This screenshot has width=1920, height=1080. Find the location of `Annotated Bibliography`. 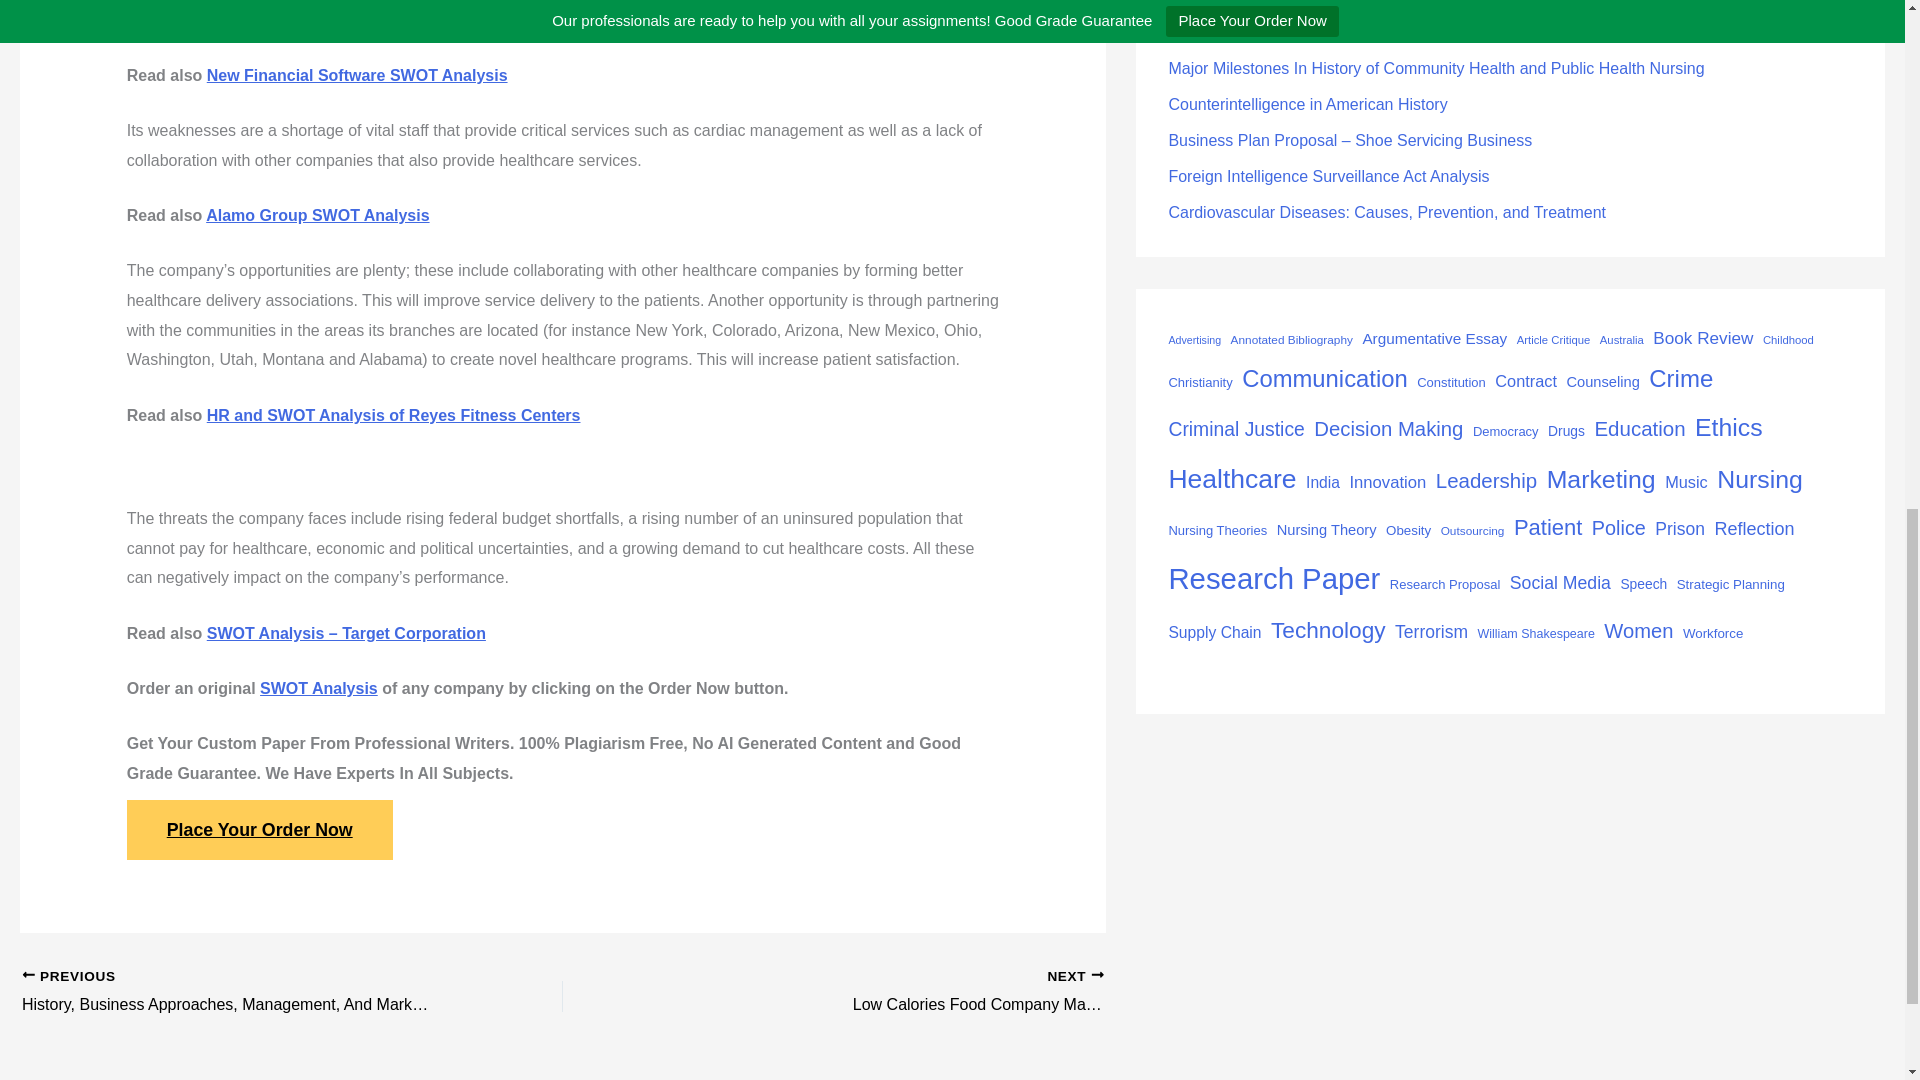

Annotated Bibliography is located at coordinates (1292, 341).